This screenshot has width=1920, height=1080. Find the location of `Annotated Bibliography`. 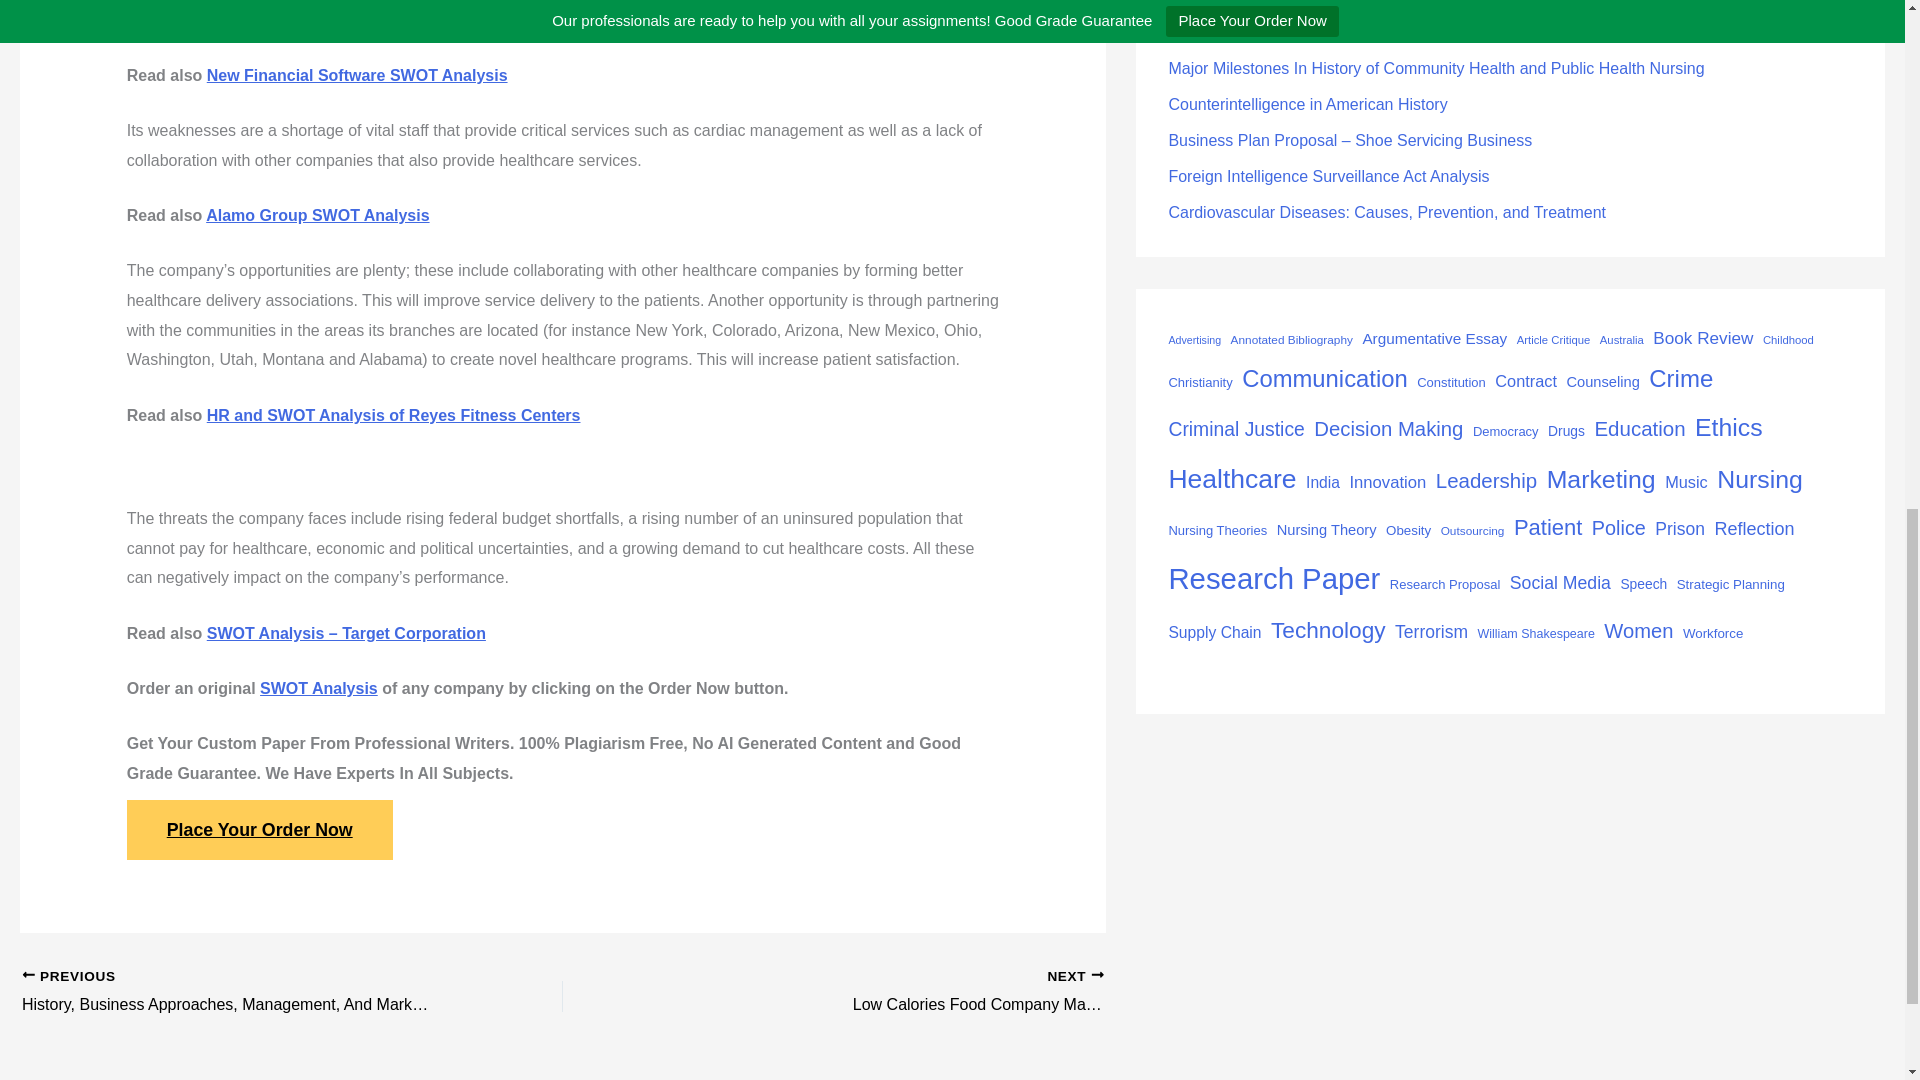

Annotated Bibliography is located at coordinates (1292, 341).